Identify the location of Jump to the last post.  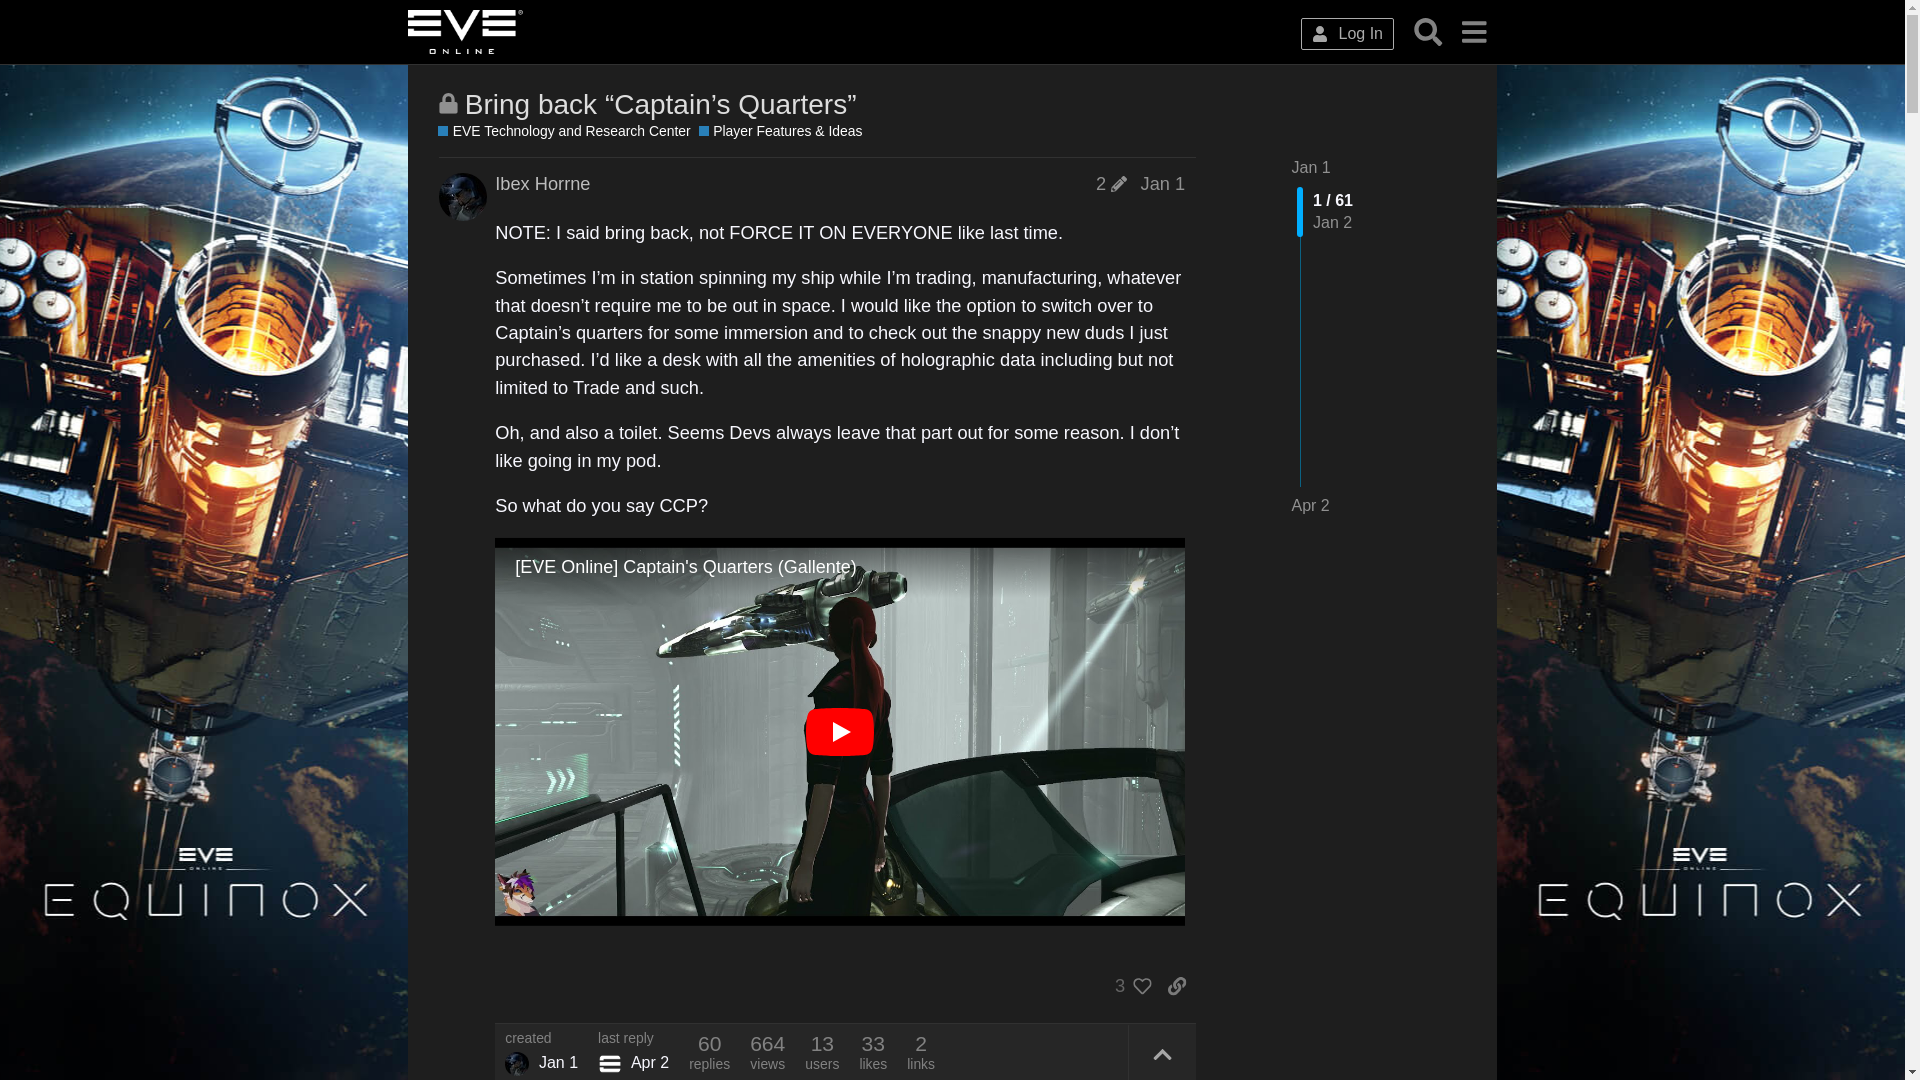
(1311, 505).